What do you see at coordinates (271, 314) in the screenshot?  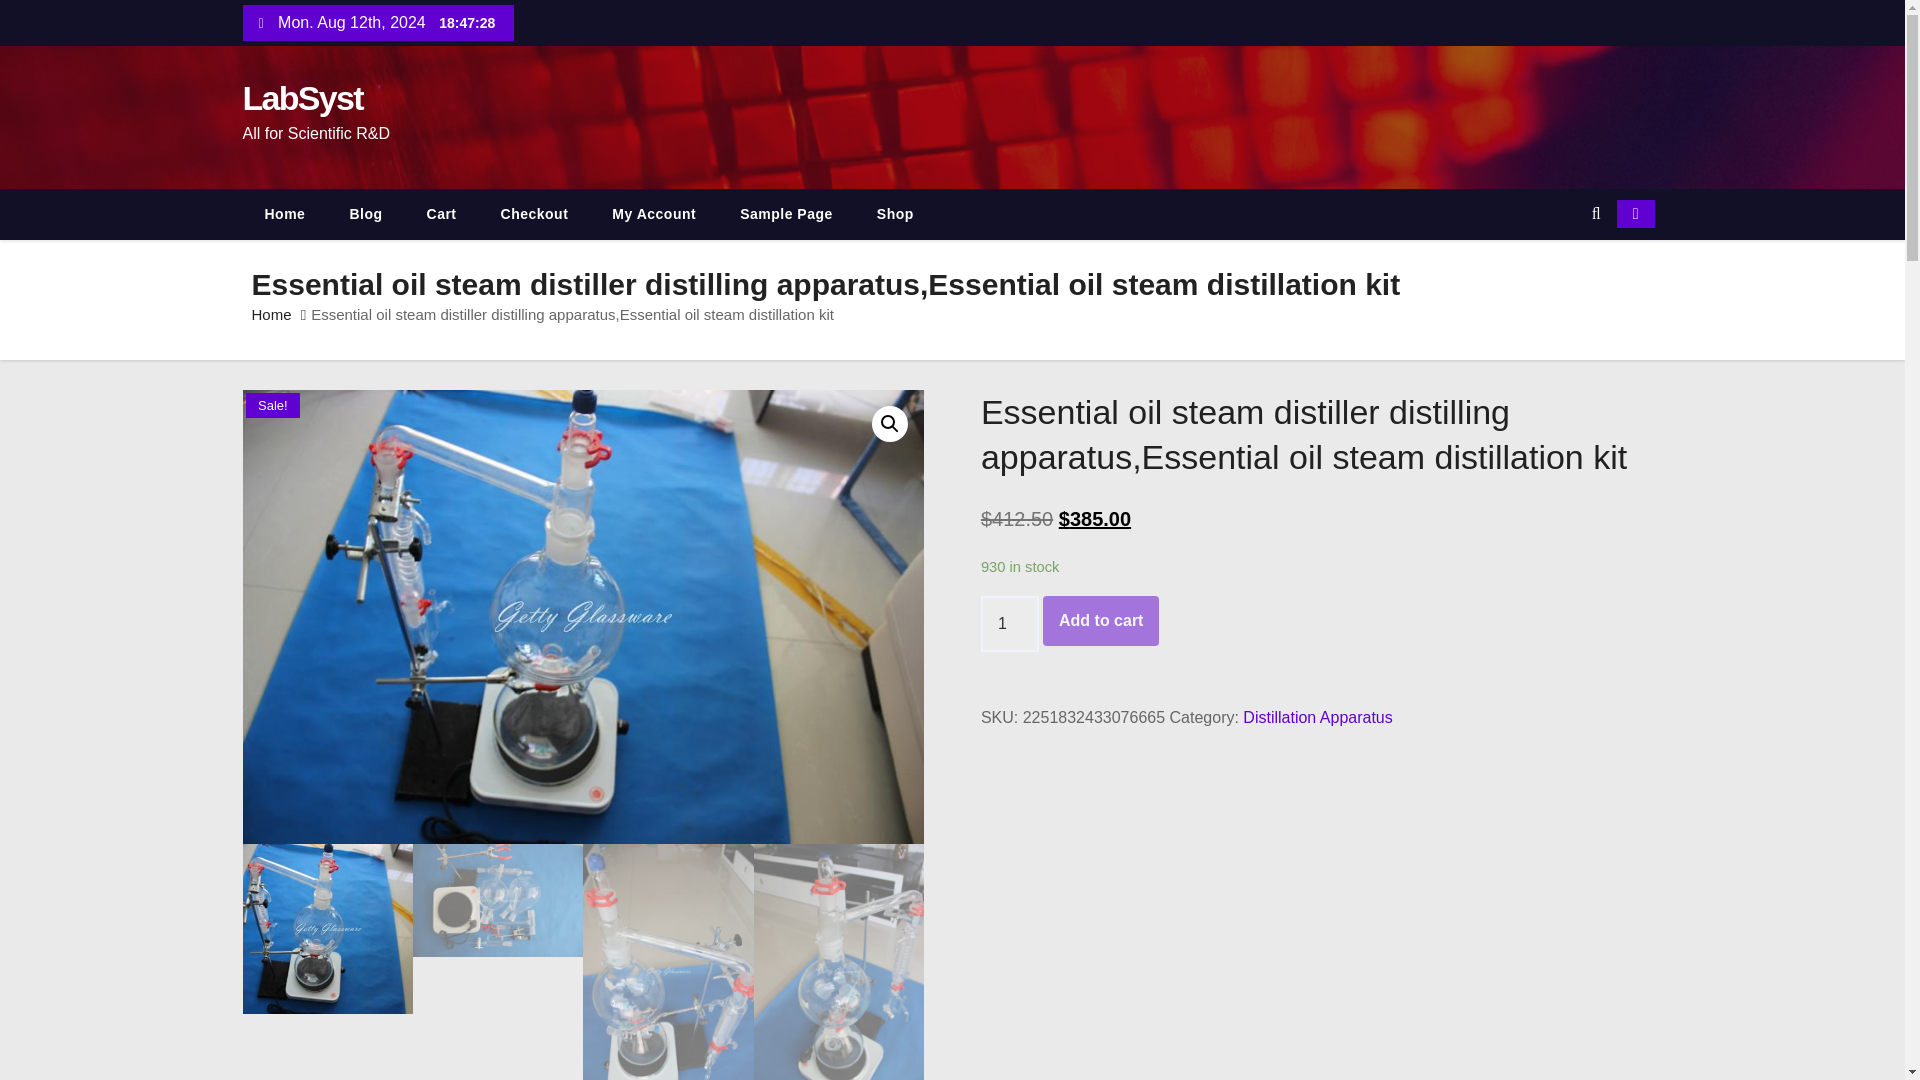 I see `Home` at bounding box center [271, 314].